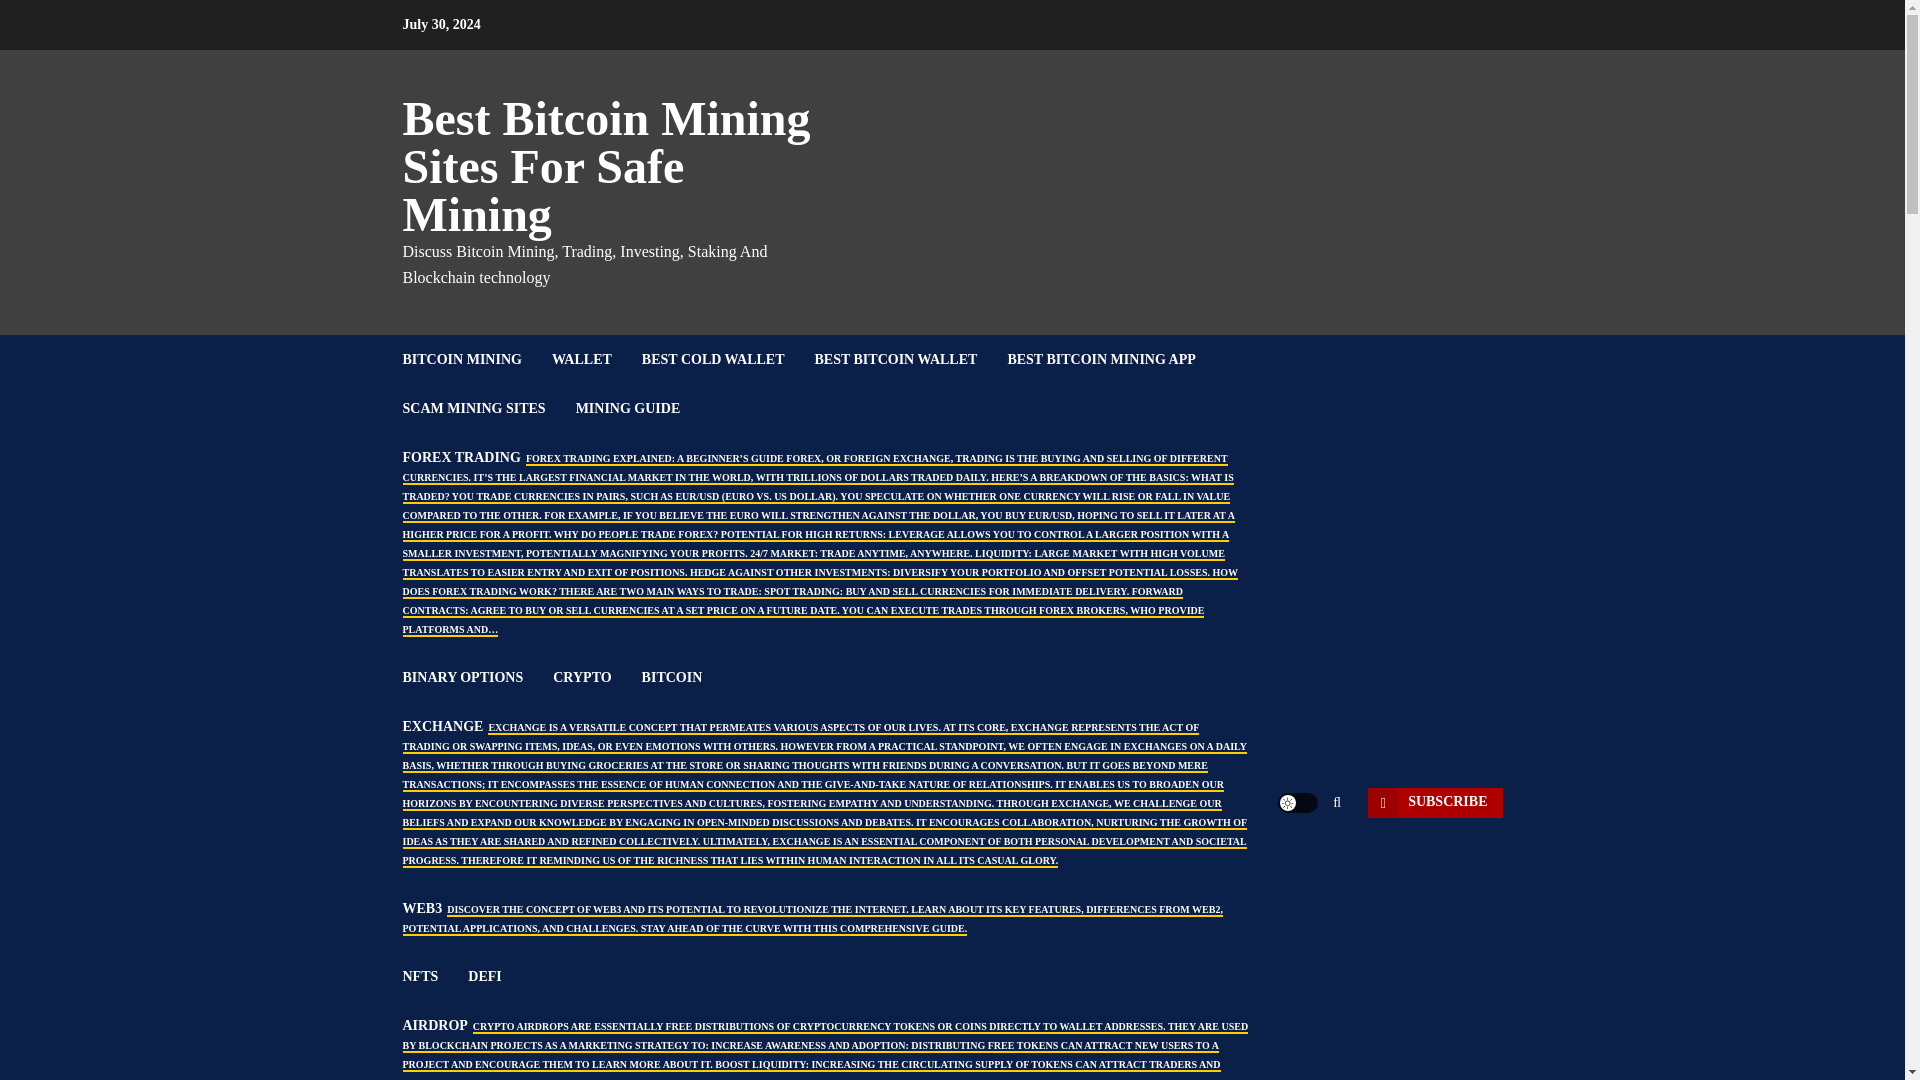 This screenshot has height=1080, width=1920. I want to click on Search, so click(1306, 862).